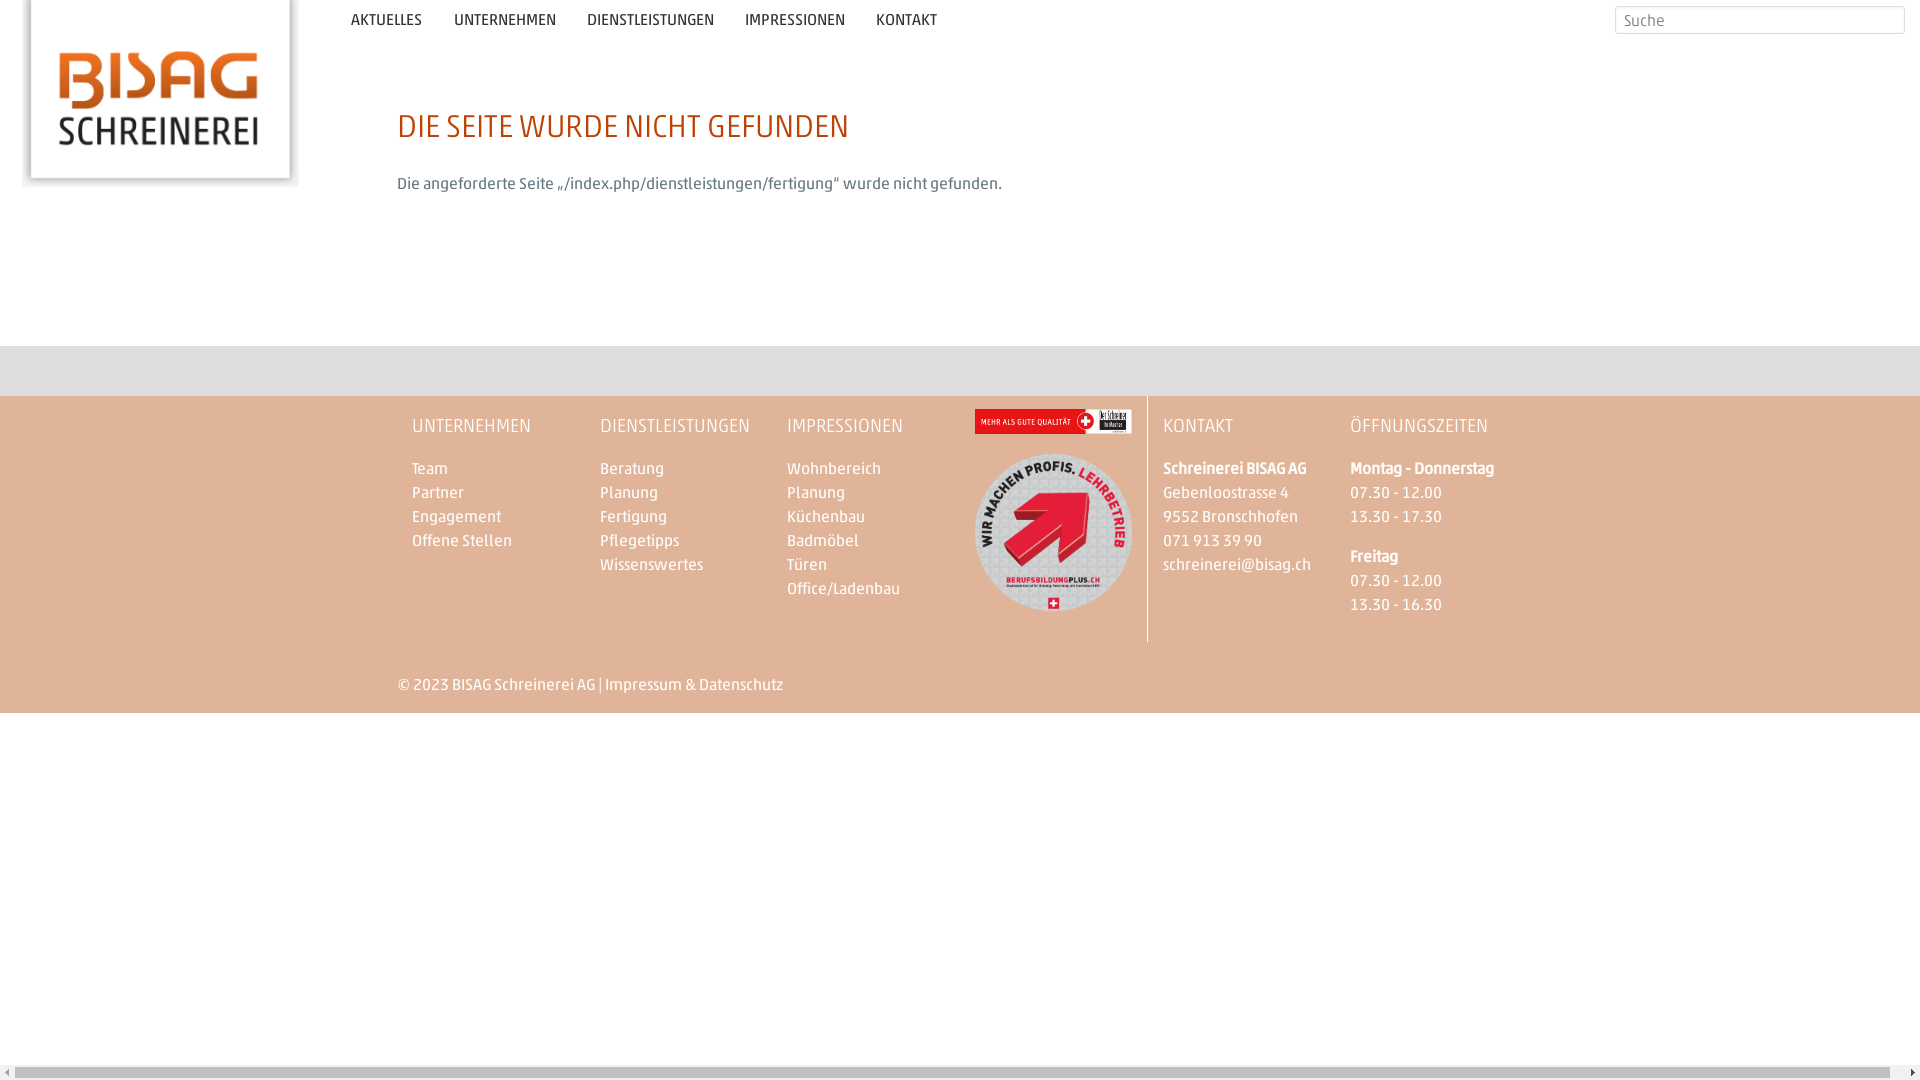 Image resolution: width=1920 pixels, height=1080 pixels. Describe the element at coordinates (834, 468) in the screenshot. I see `Wohnbereich` at that location.